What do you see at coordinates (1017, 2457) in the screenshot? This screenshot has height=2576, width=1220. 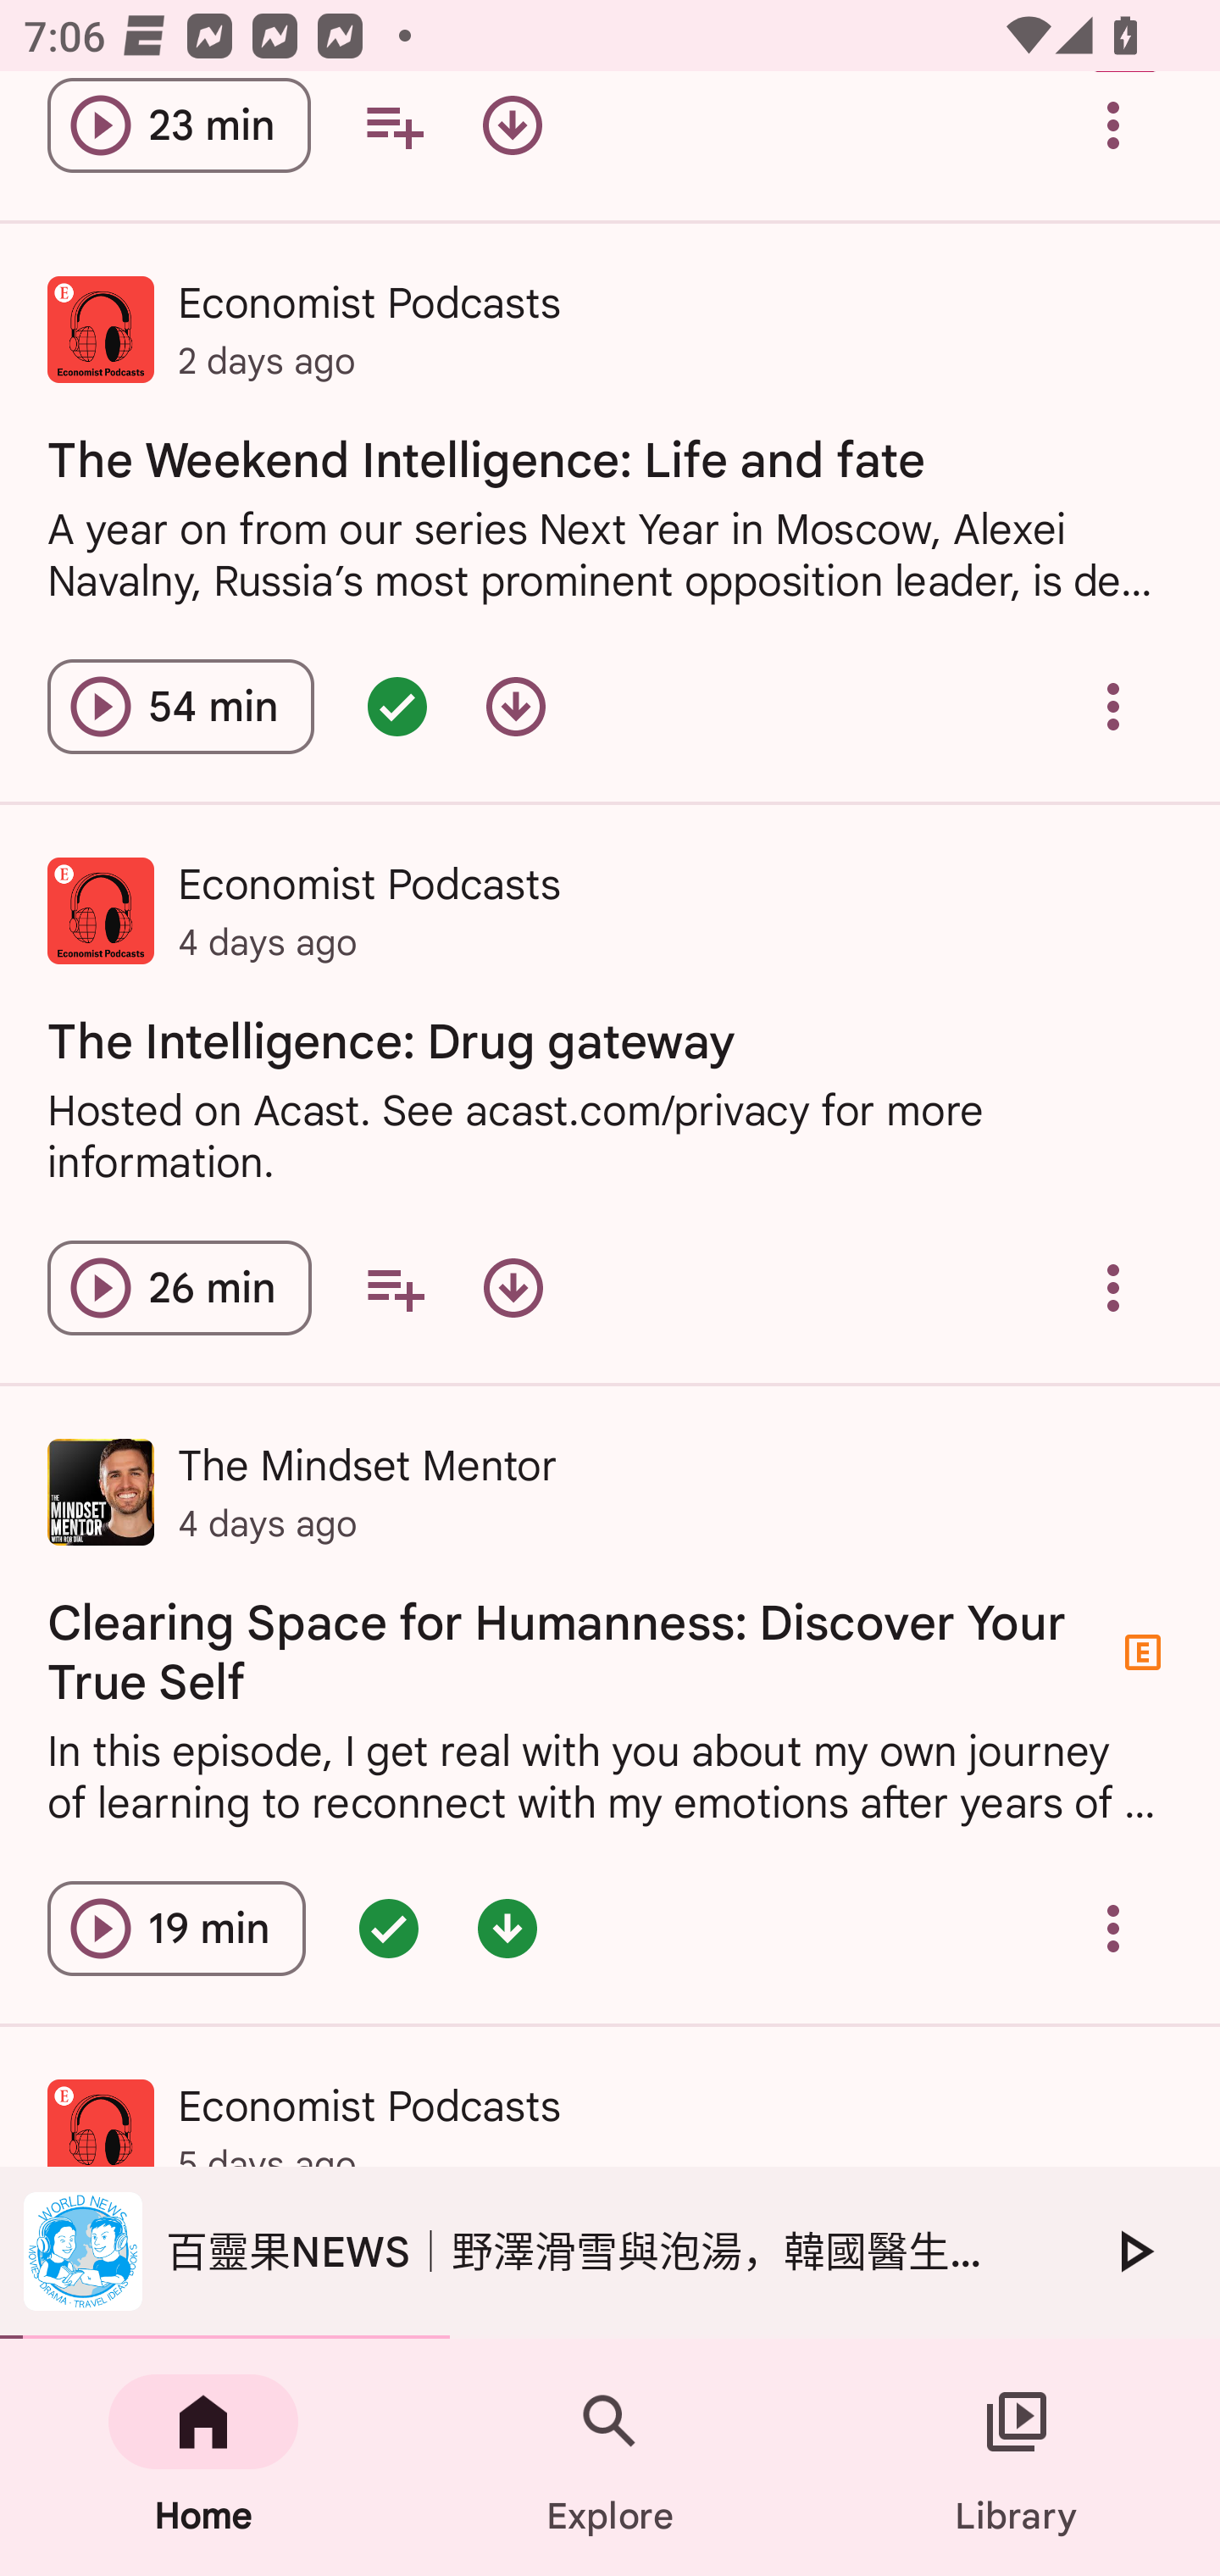 I see `Library` at bounding box center [1017, 2457].